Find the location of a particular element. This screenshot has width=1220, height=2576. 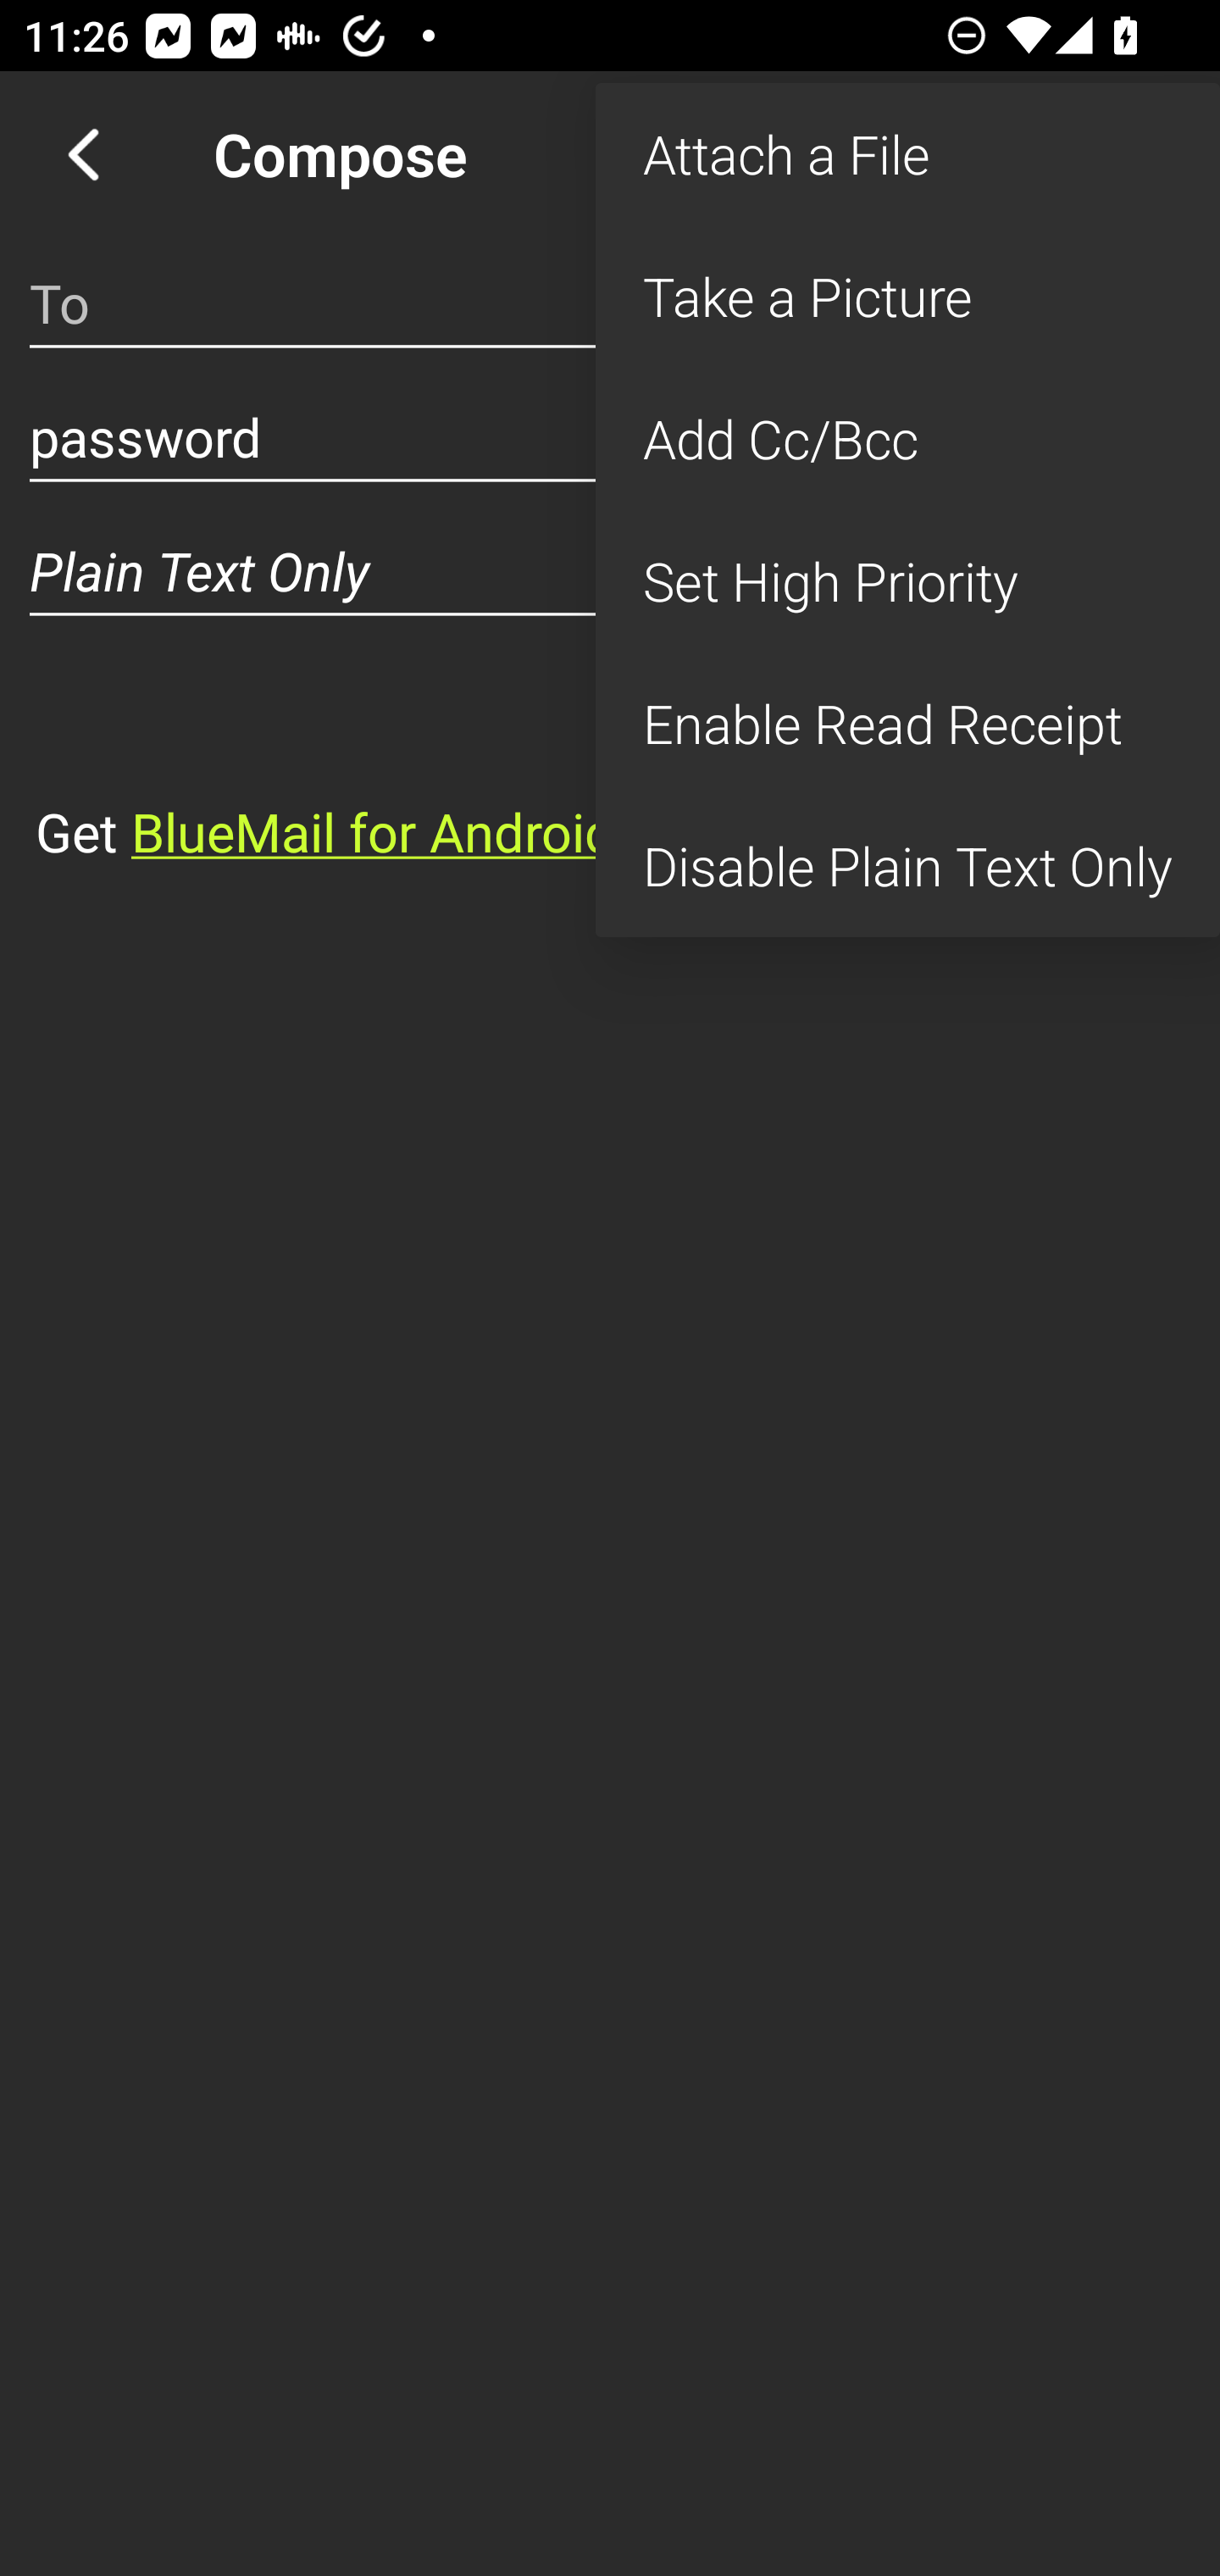

Set High Priority is located at coordinates (907, 580).